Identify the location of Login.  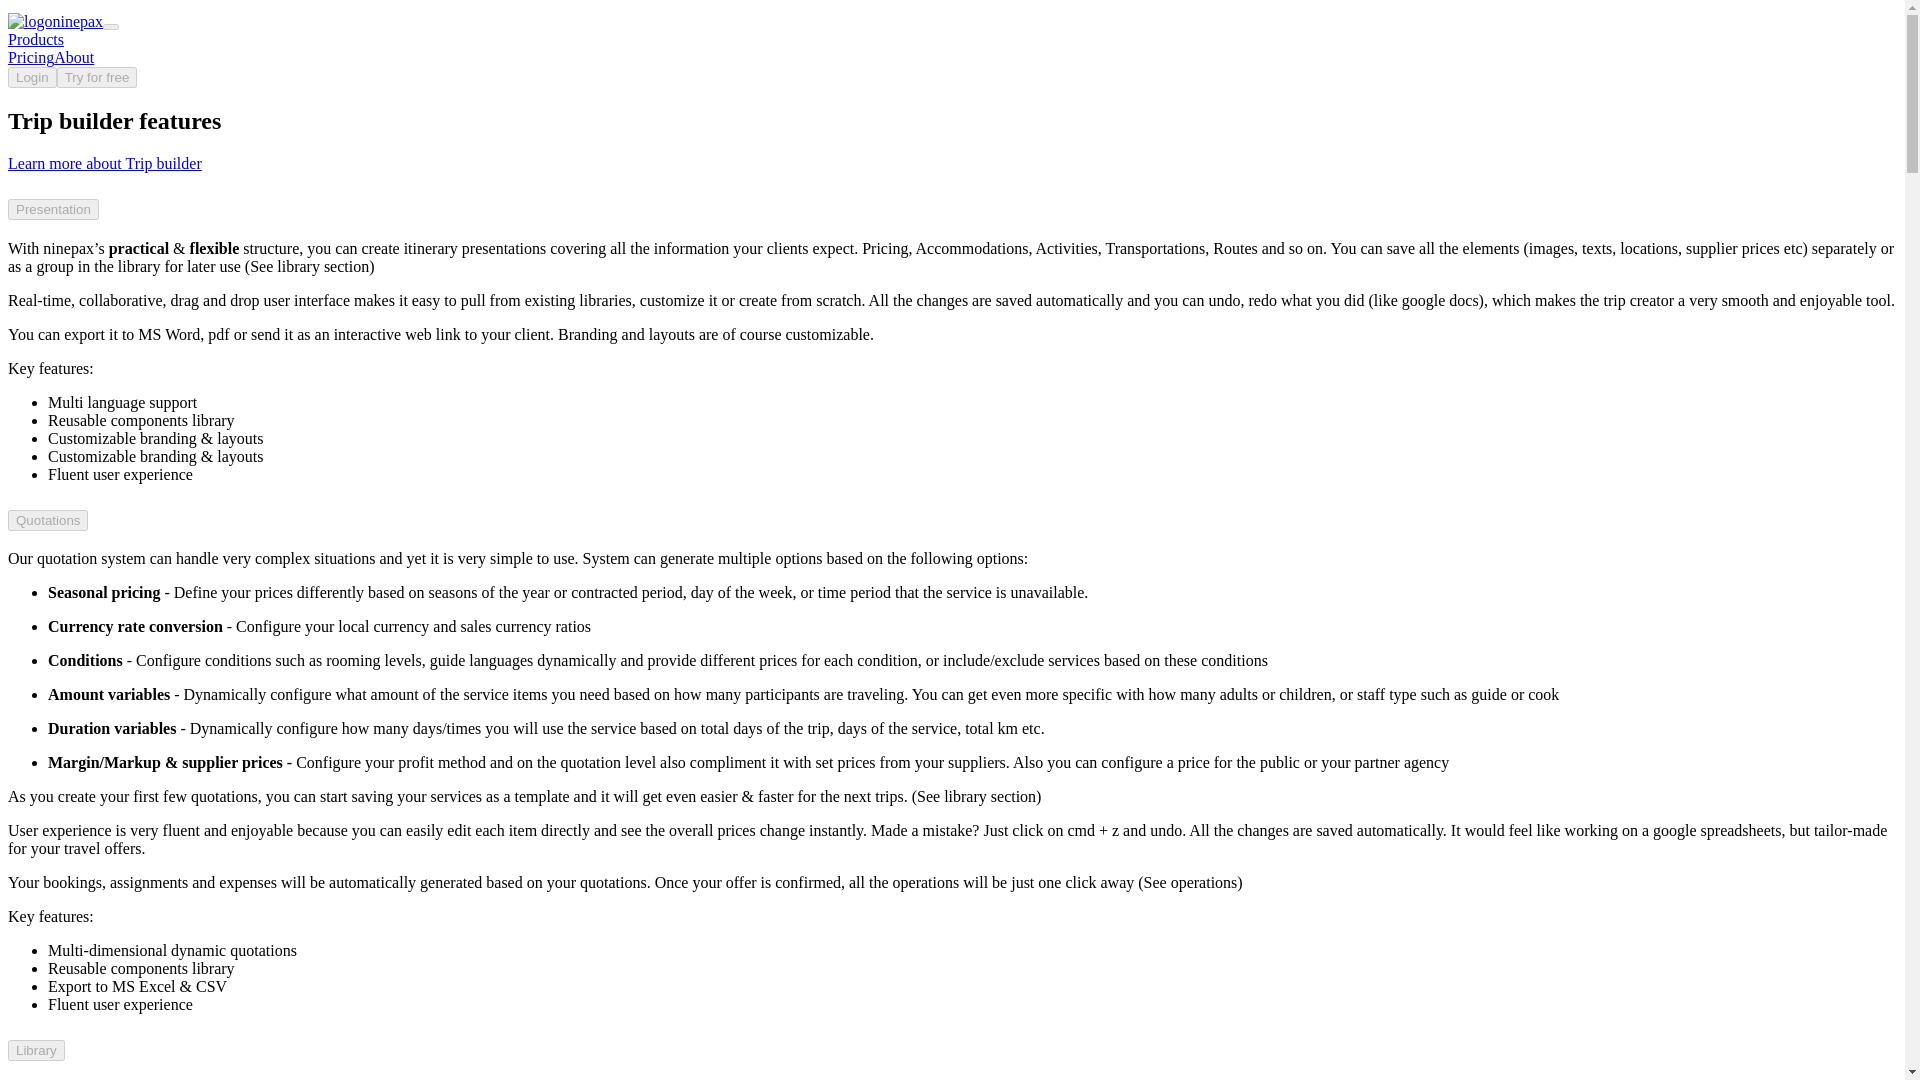
(32, 76).